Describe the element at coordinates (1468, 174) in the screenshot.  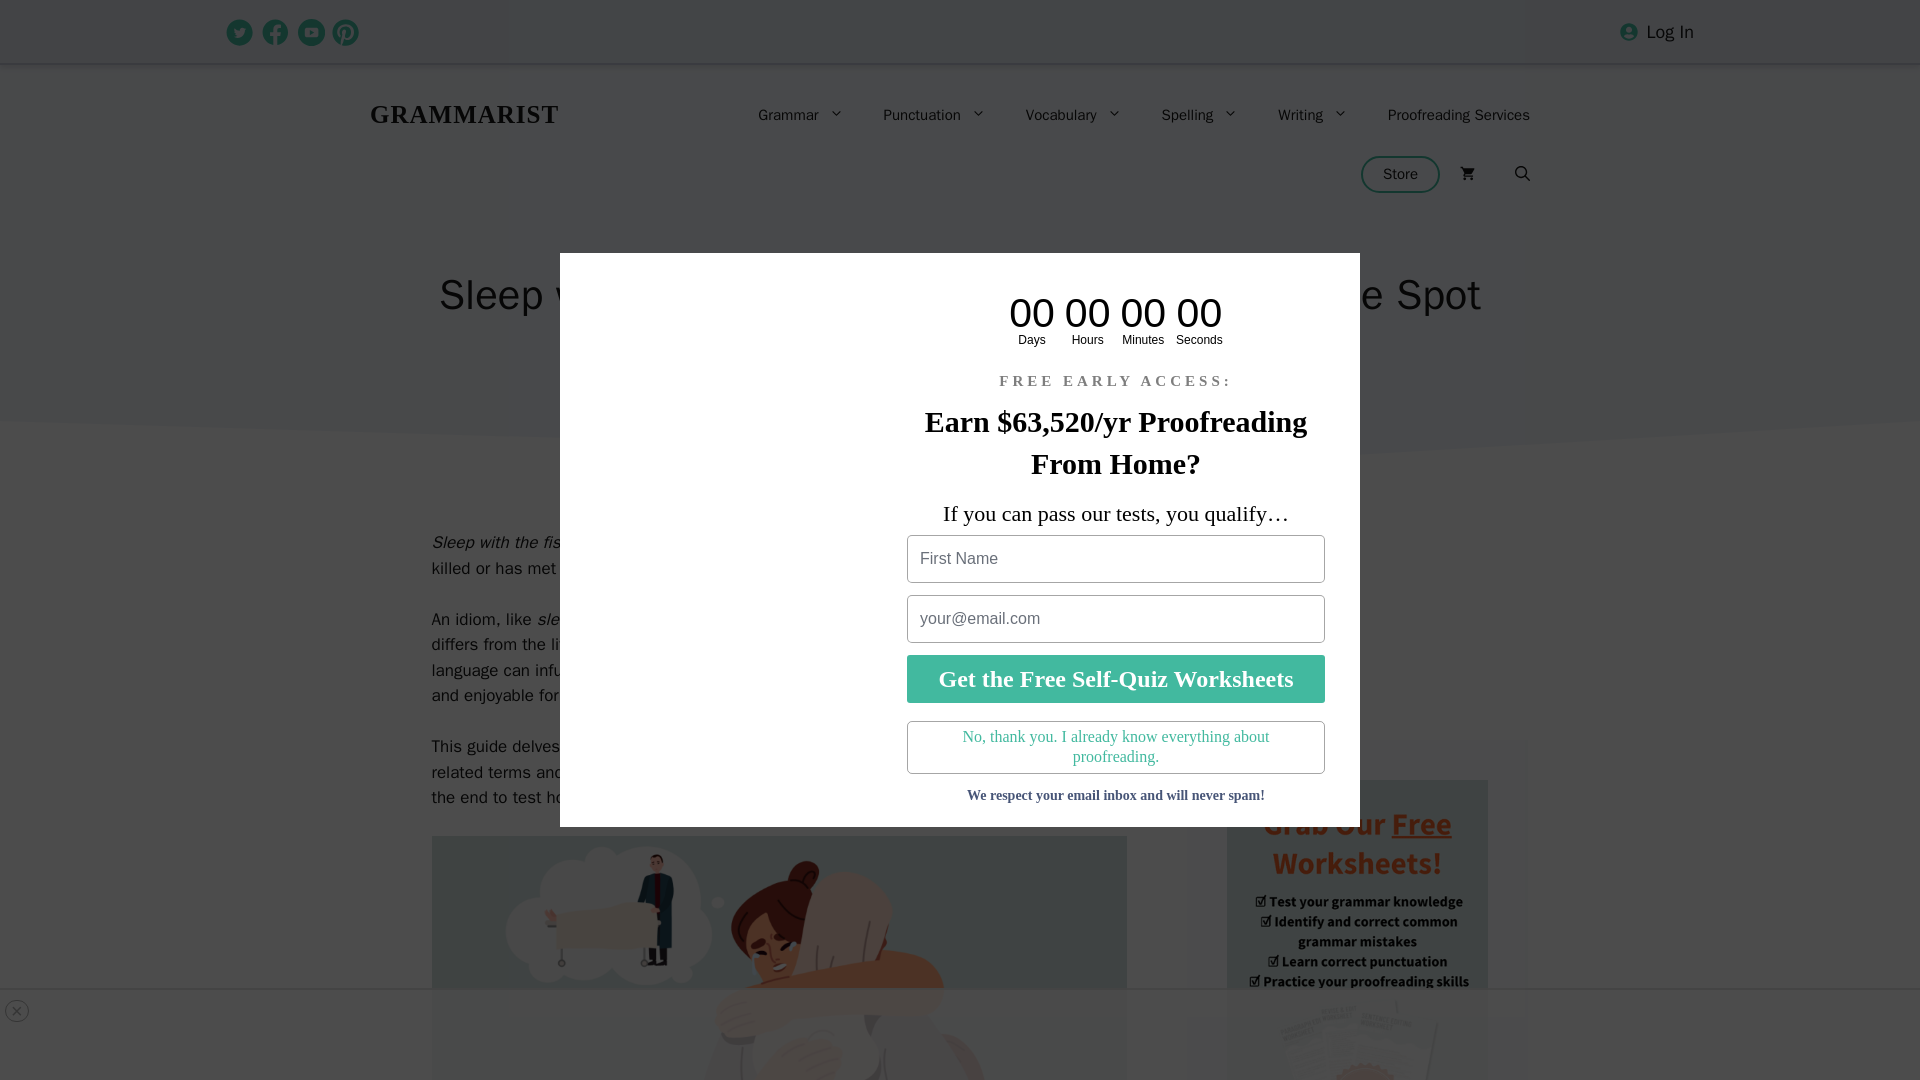
I see `View your shopping cart` at that location.